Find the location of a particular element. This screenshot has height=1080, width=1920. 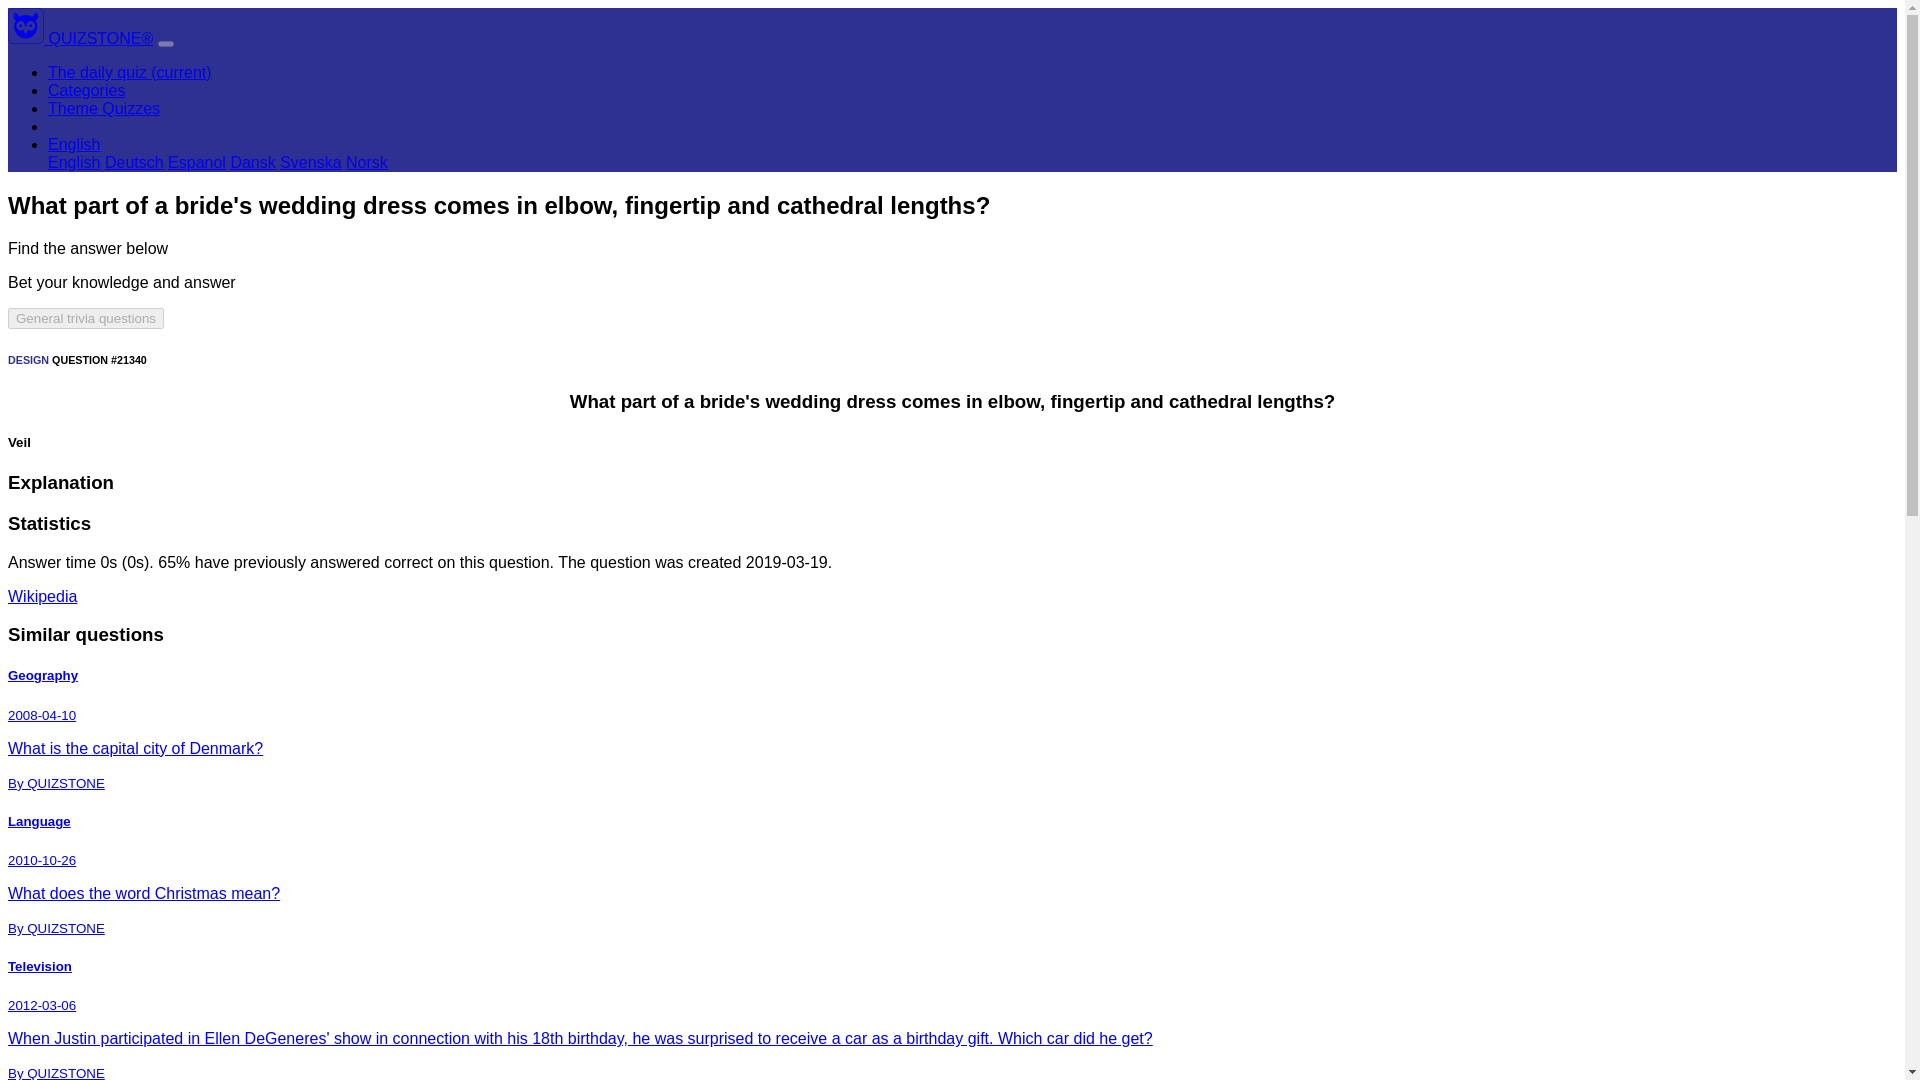

Wikipedia is located at coordinates (42, 596).